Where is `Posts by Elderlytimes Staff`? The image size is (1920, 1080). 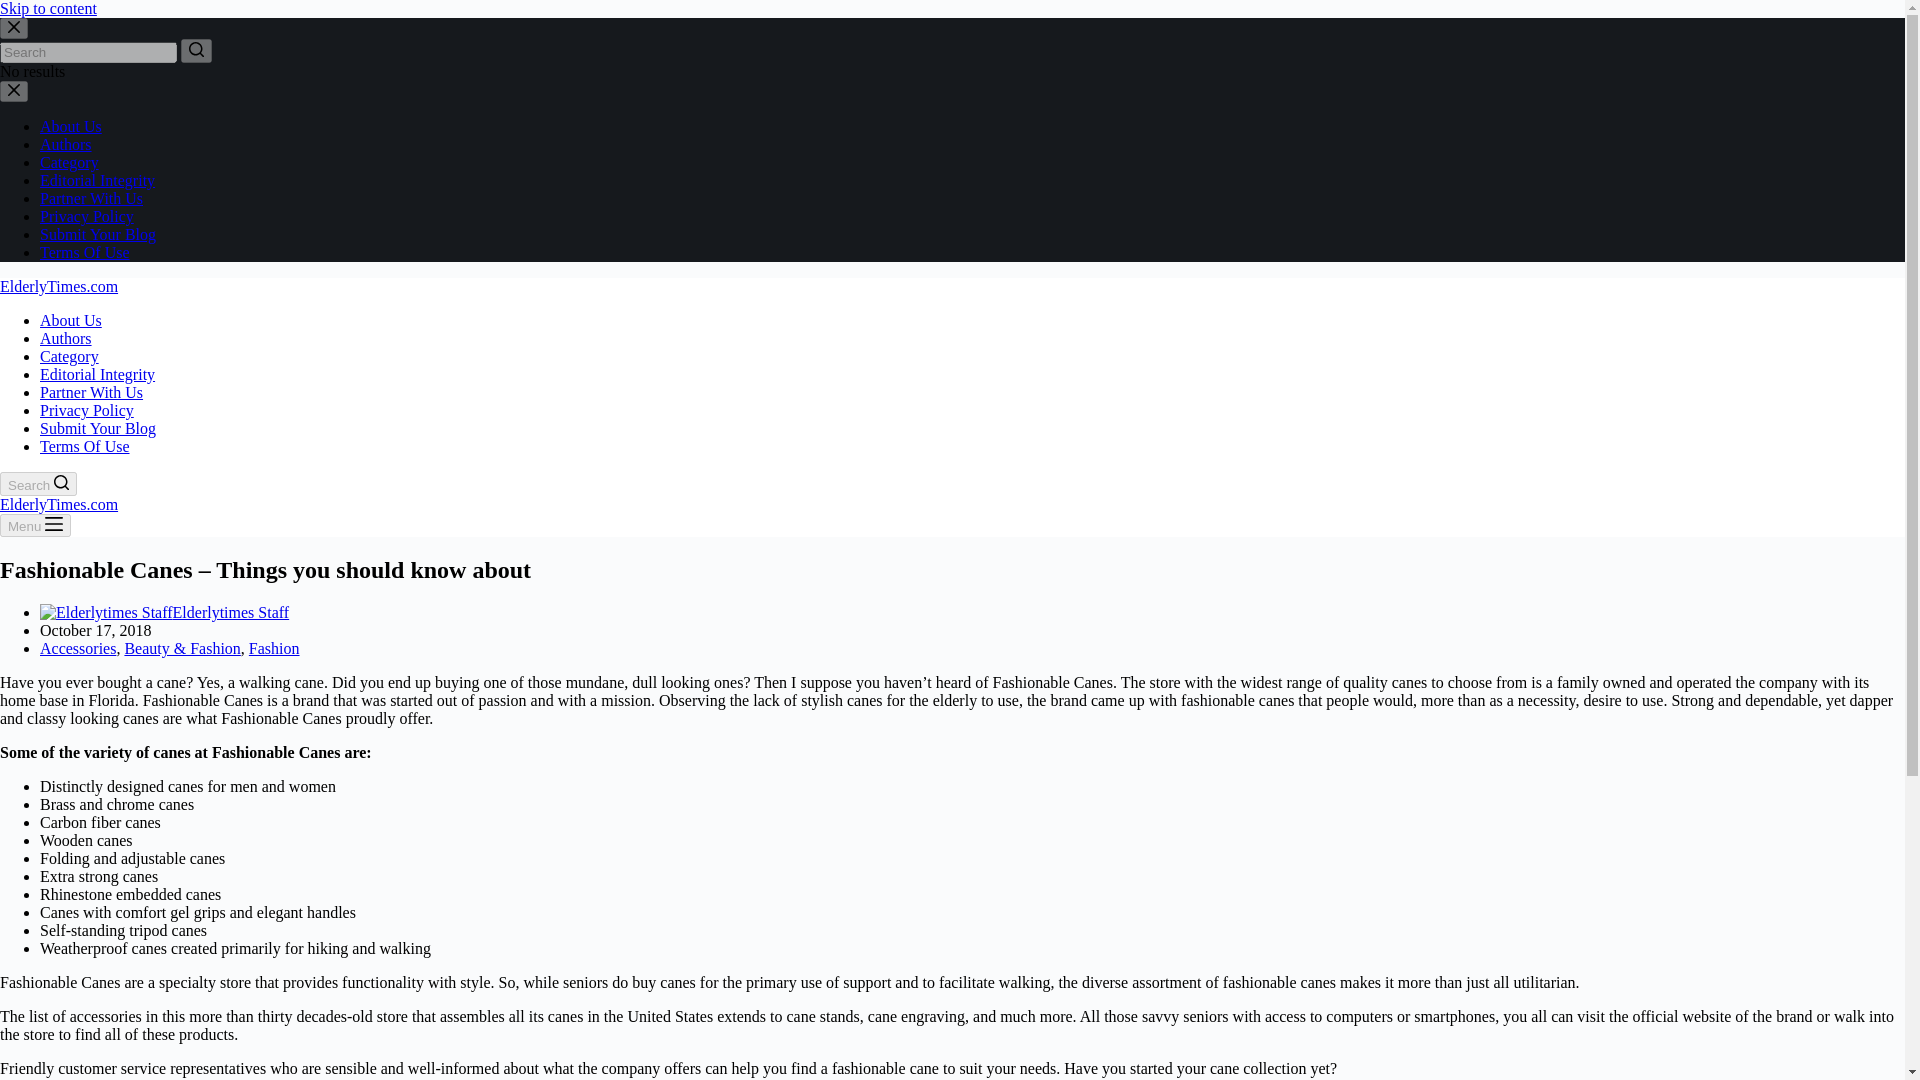
Posts by Elderlytimes Staff is located at coordinates (230, 612).